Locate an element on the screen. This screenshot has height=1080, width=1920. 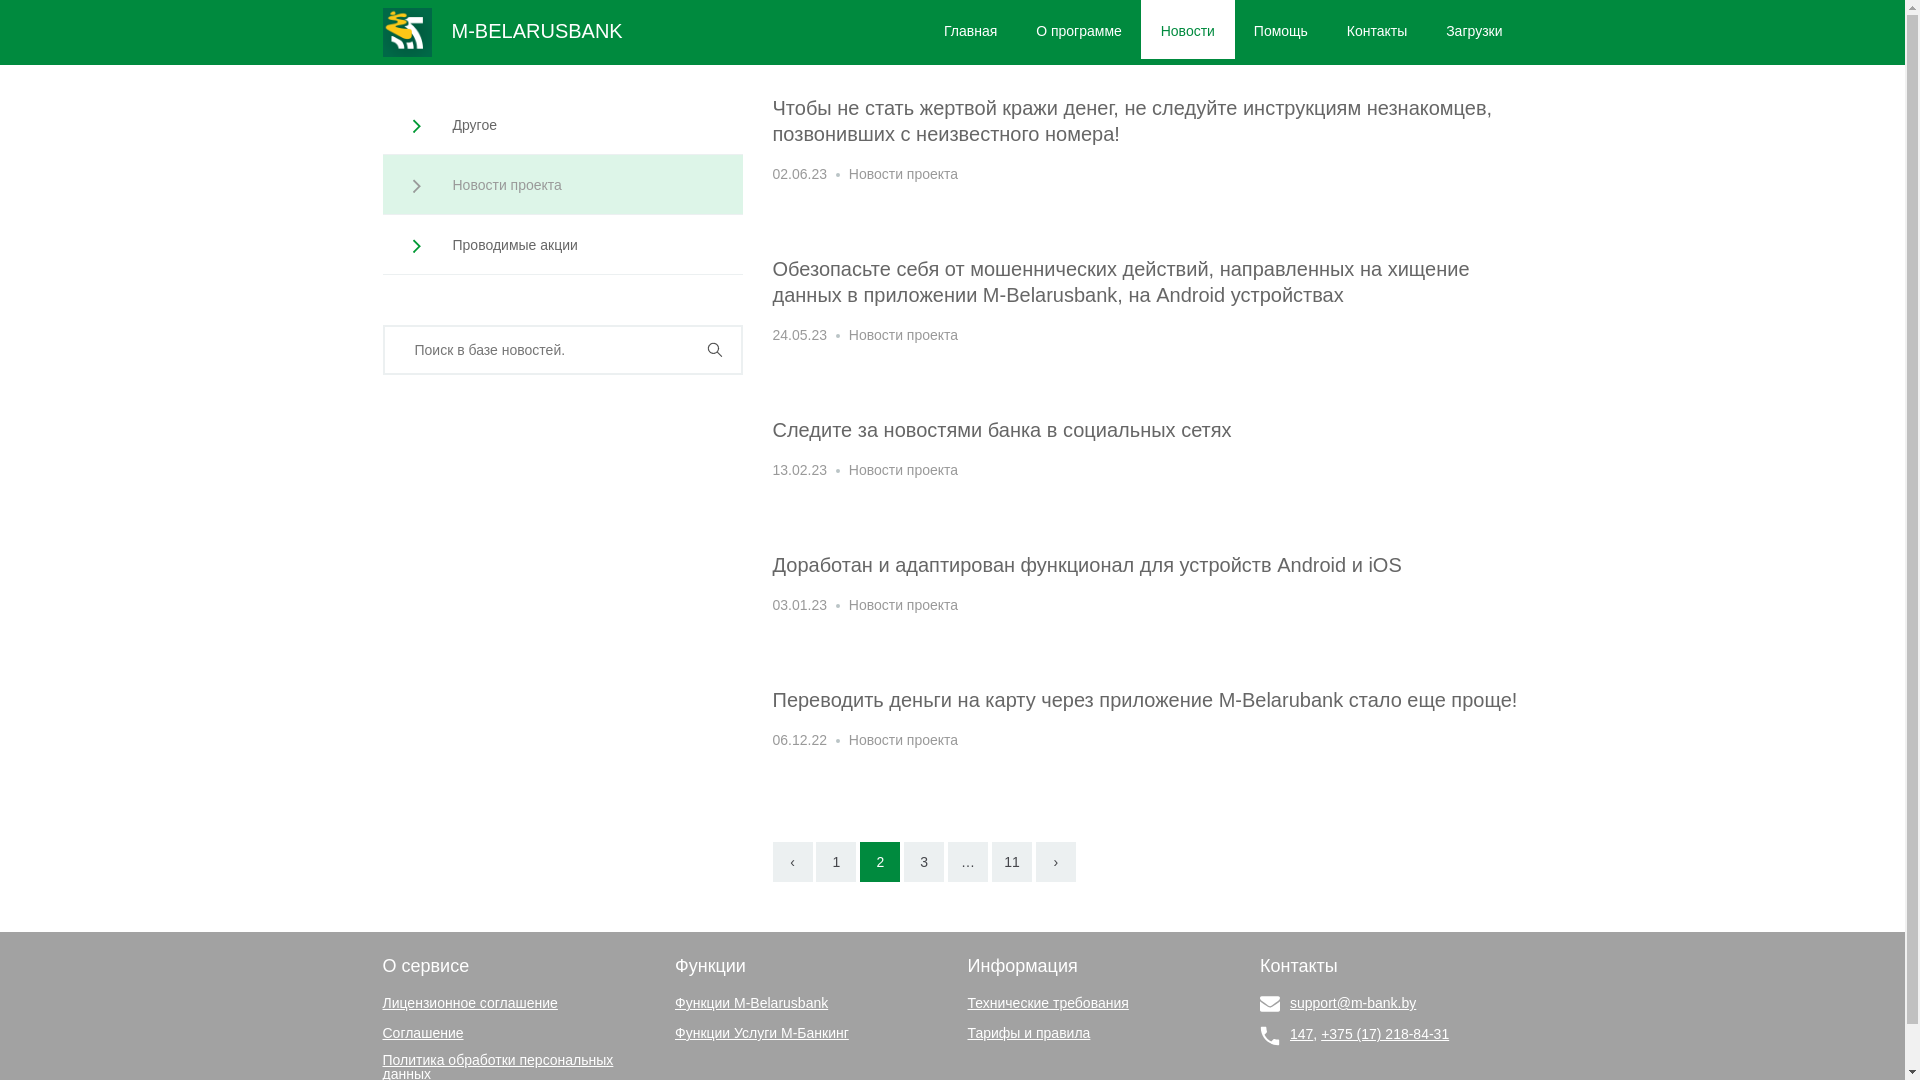
+375 (17) 218-84-31 is located at coordinates (1385, 1034).